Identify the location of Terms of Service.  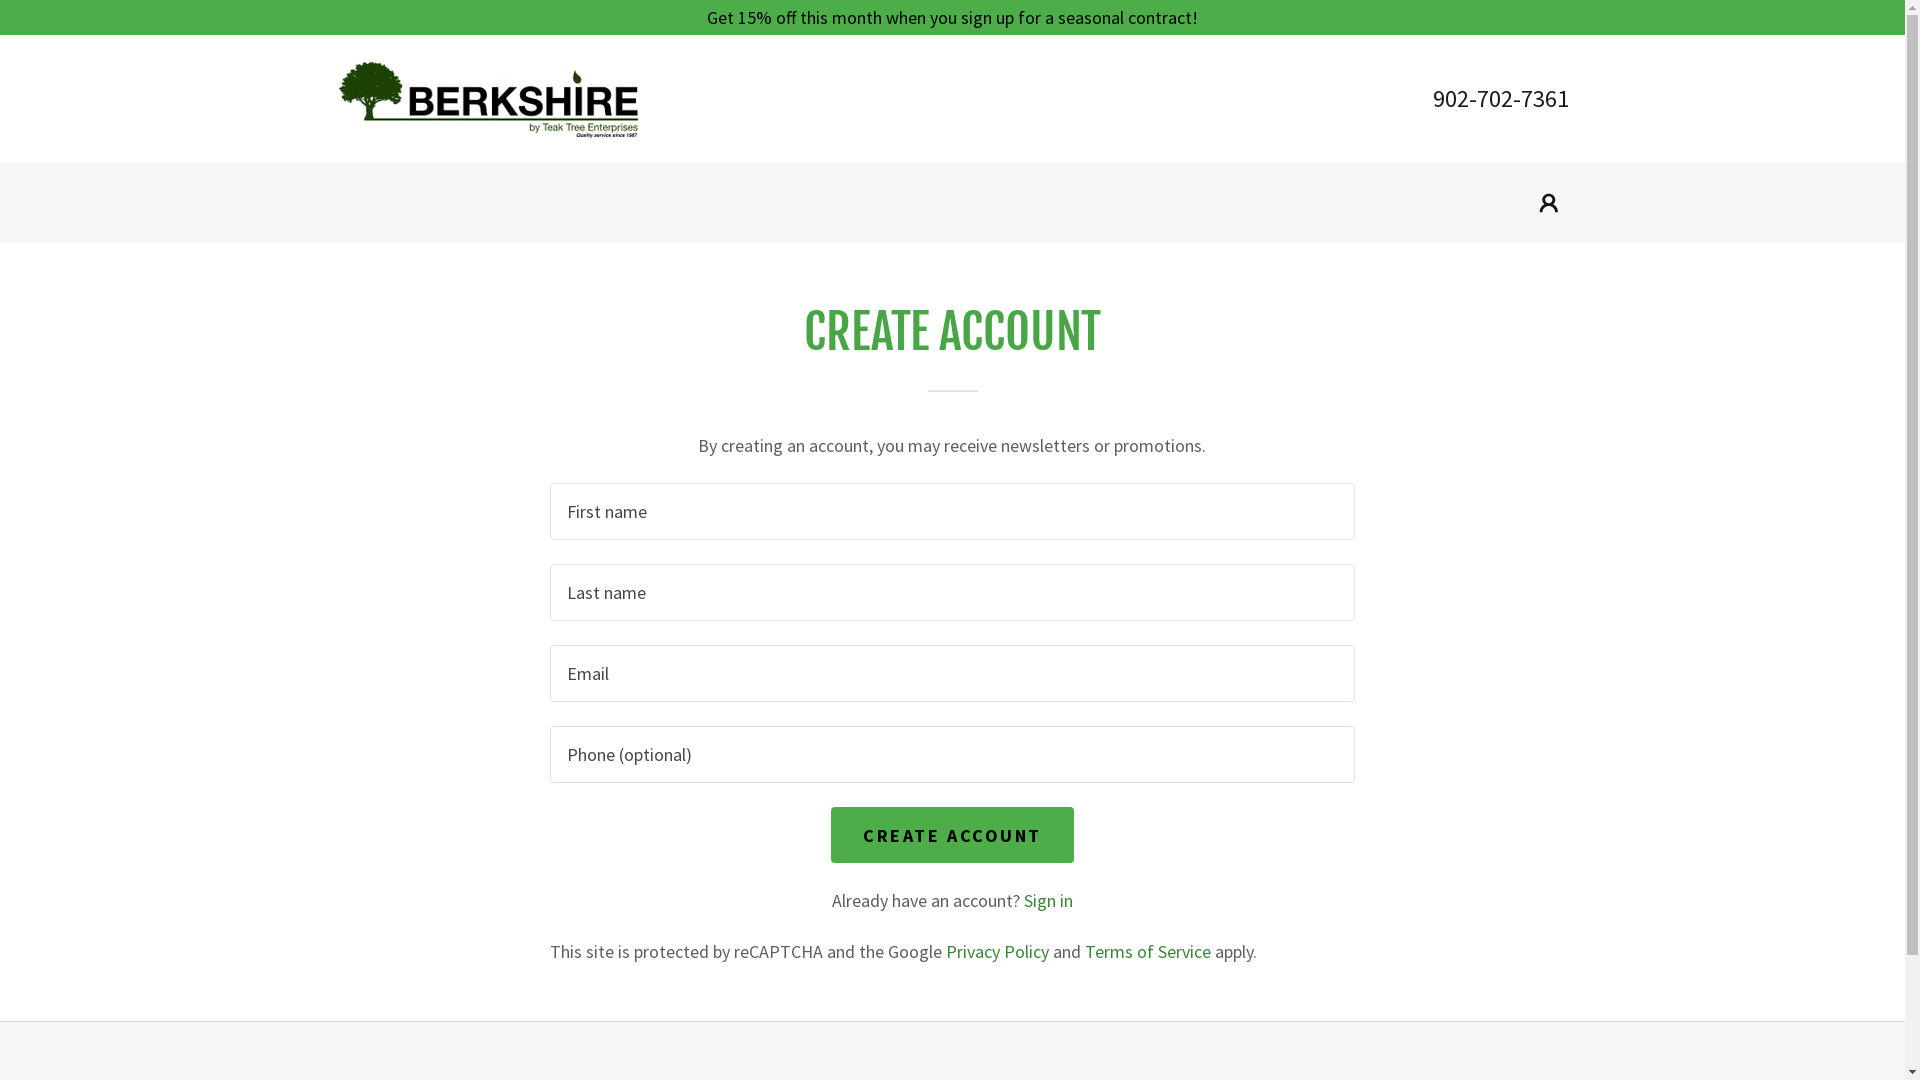
(1148, 952).